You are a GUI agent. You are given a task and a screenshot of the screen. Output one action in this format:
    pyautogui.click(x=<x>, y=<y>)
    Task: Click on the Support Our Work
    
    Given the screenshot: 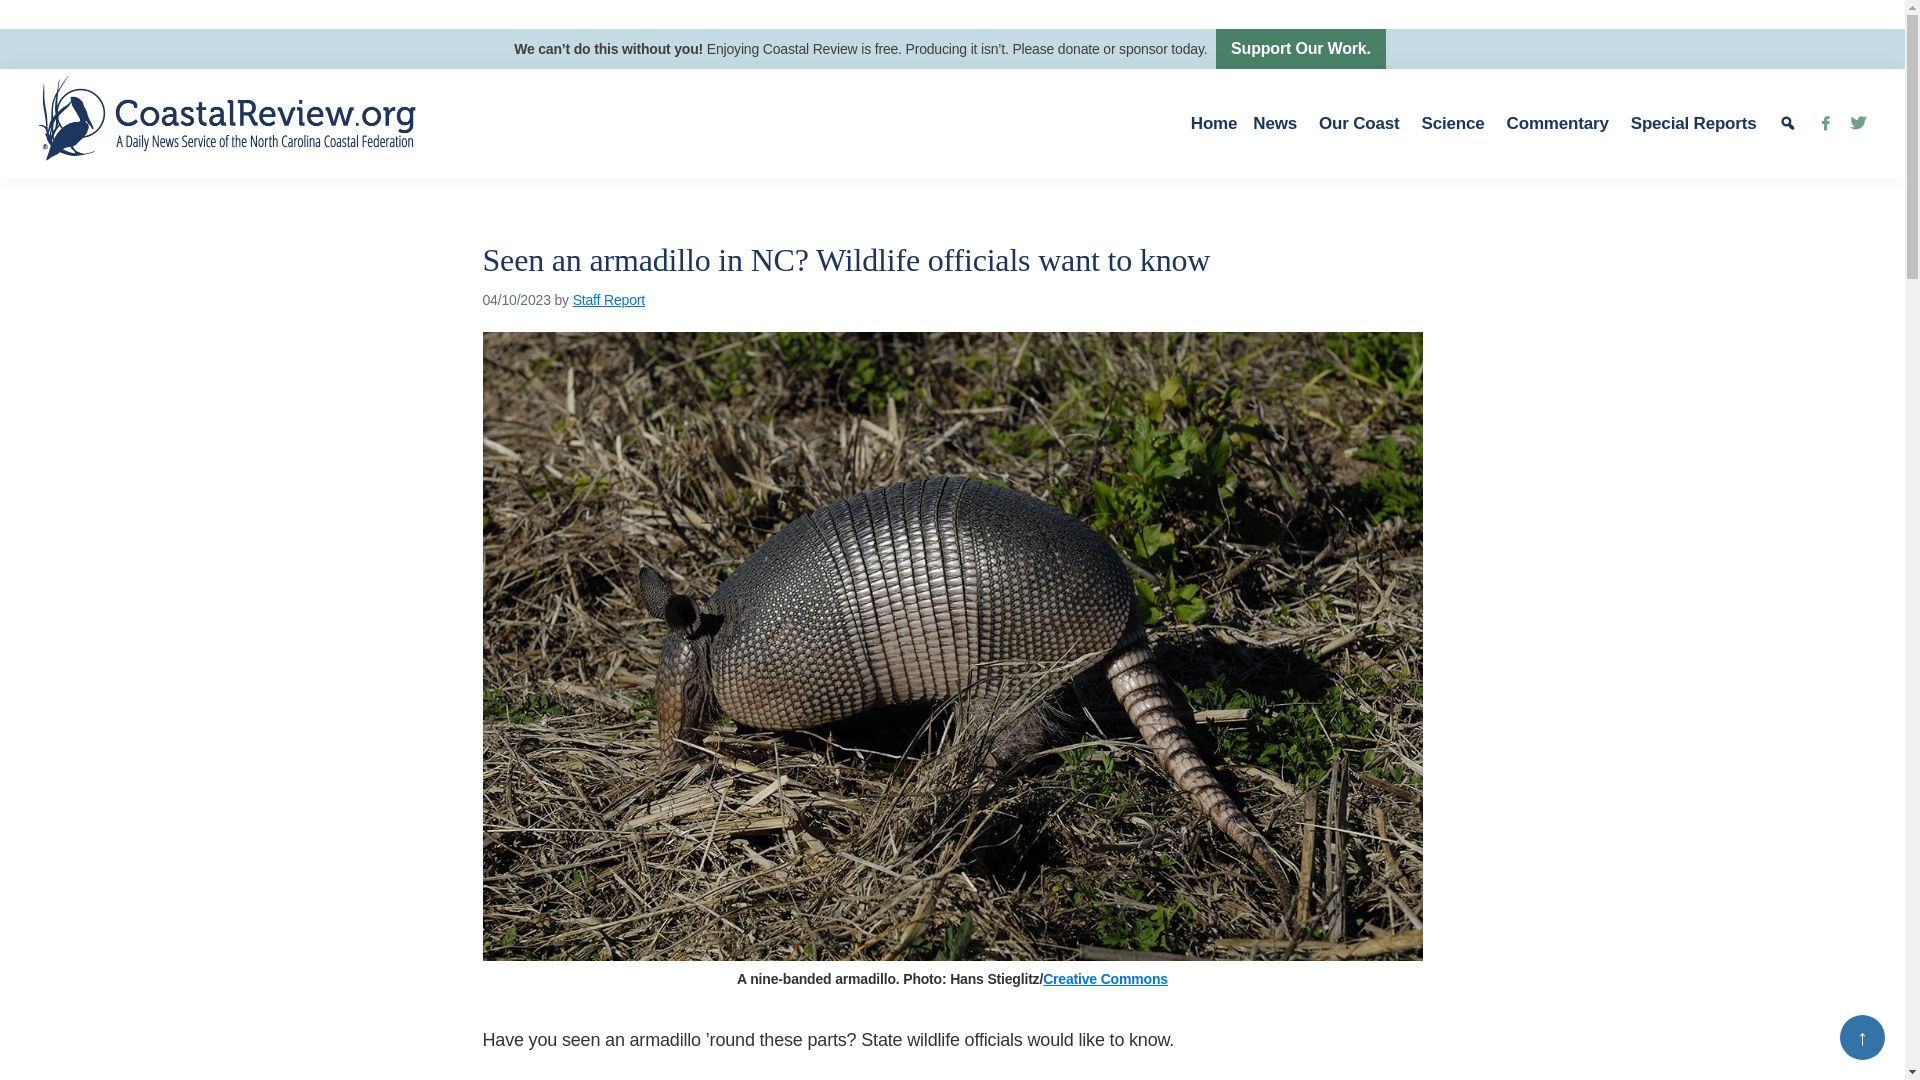 What is the action you would take?
    pyautogui.click(x=1300, y=49)
    